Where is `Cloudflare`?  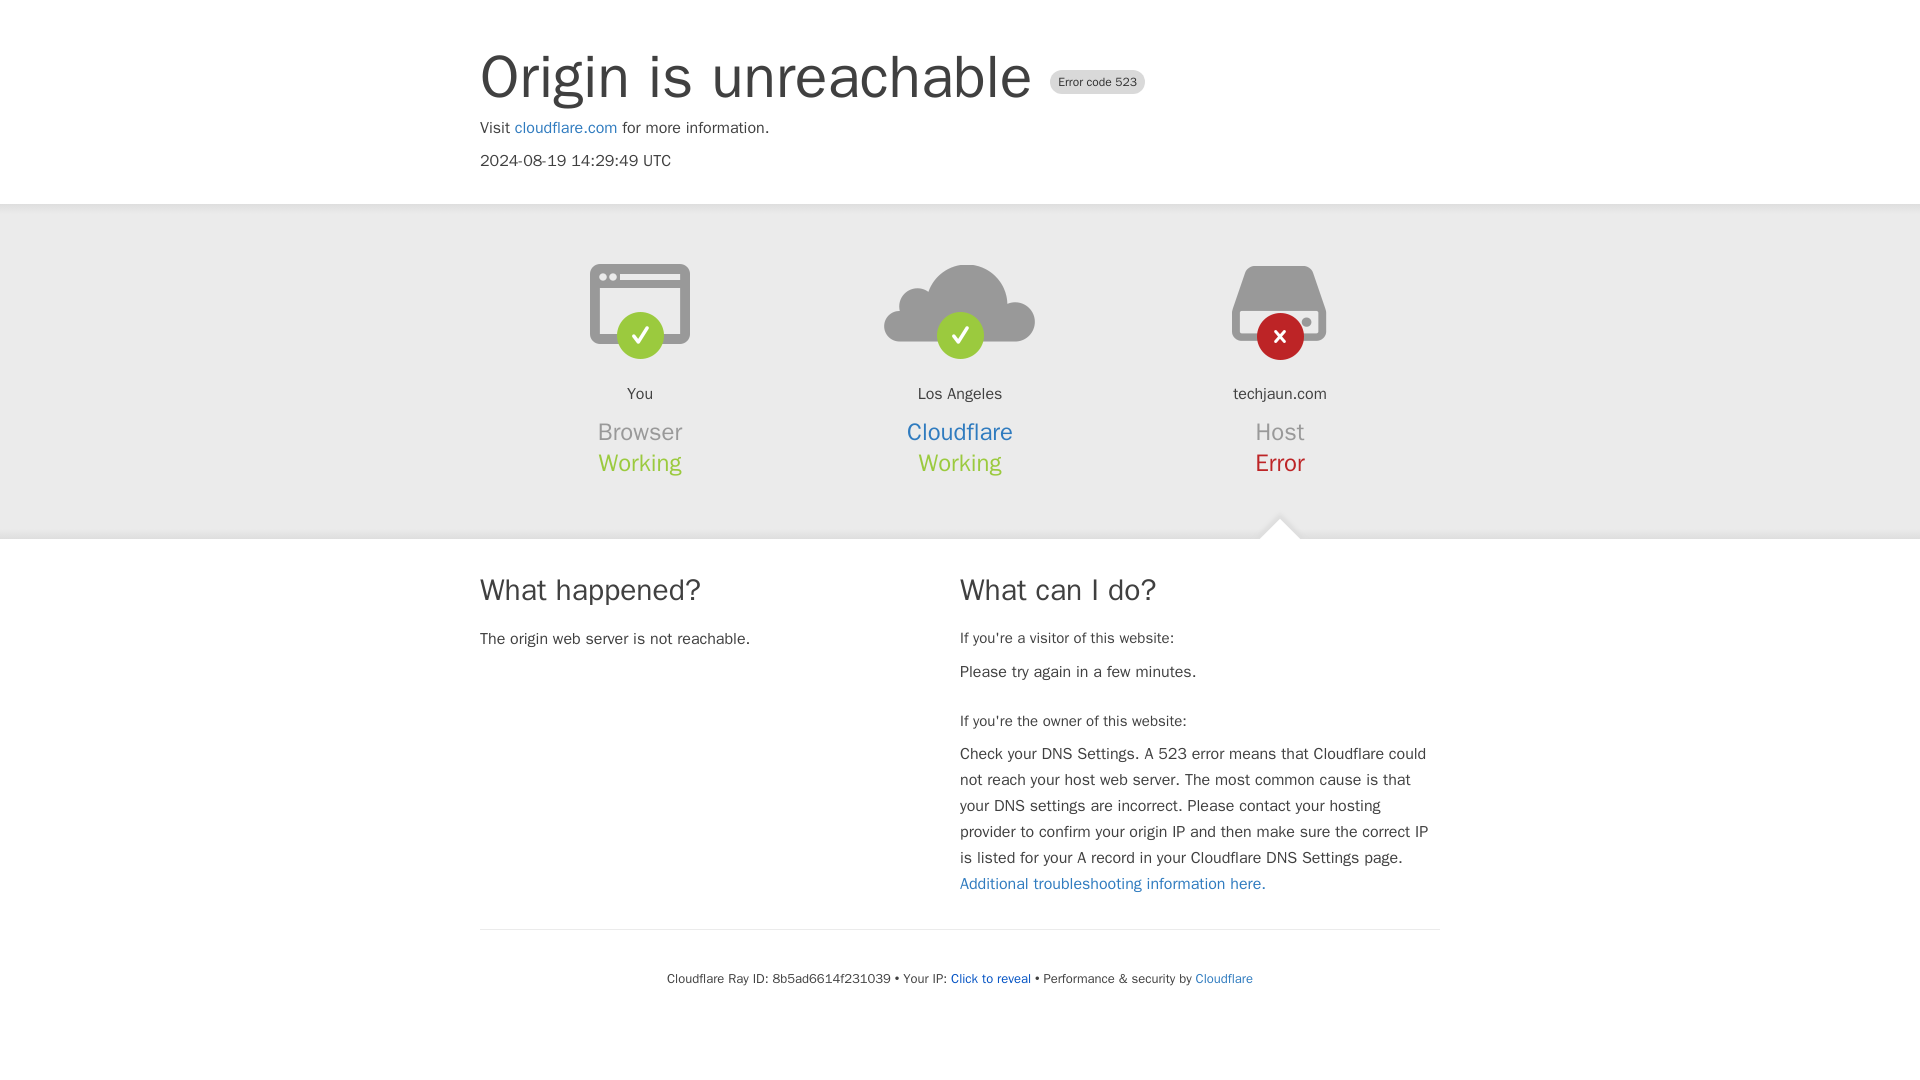
Cloudflare is located at coordinates (960, 432).